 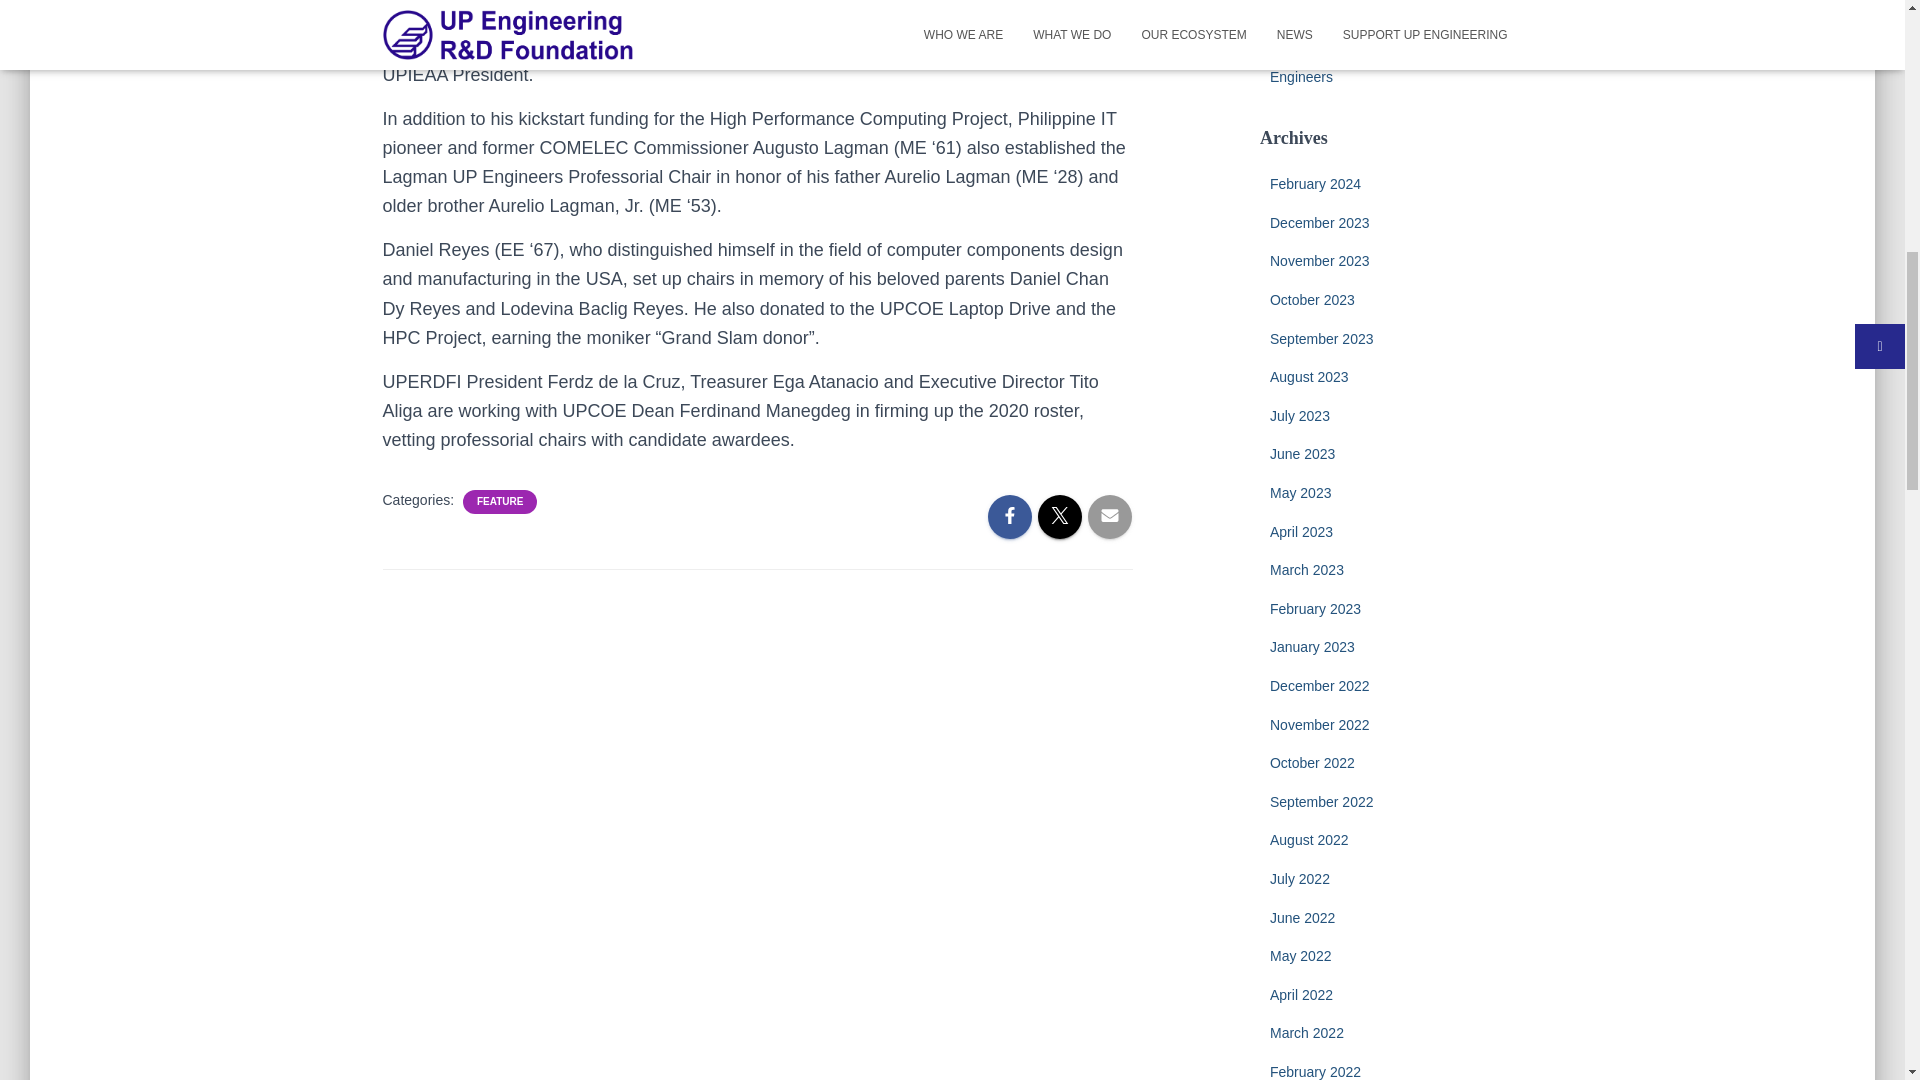 I want to click on September 2023, so click(x=1322, y=338).